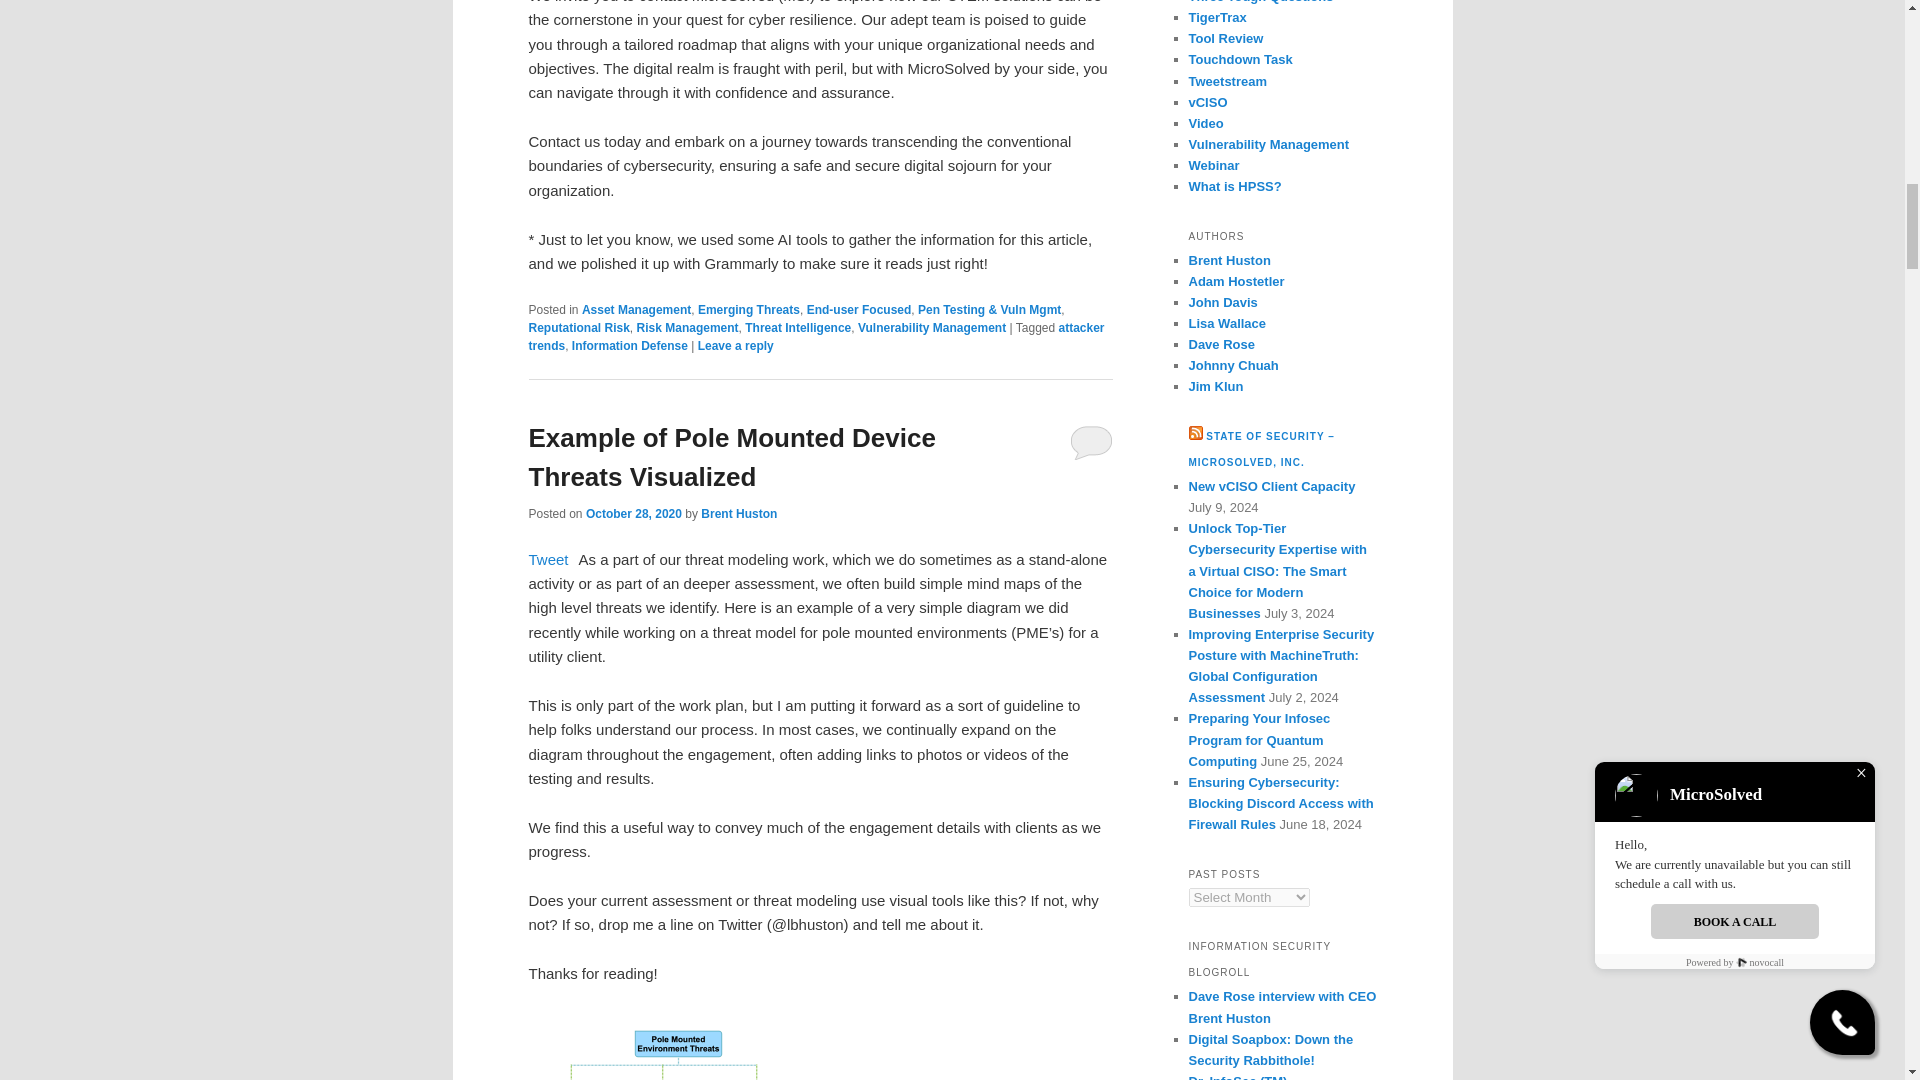 The image size is (1920, 1080). What do you see at coordinates (736, 346) in the screenshot?
I see `Leave a reply` at bounding box center [736, 346].